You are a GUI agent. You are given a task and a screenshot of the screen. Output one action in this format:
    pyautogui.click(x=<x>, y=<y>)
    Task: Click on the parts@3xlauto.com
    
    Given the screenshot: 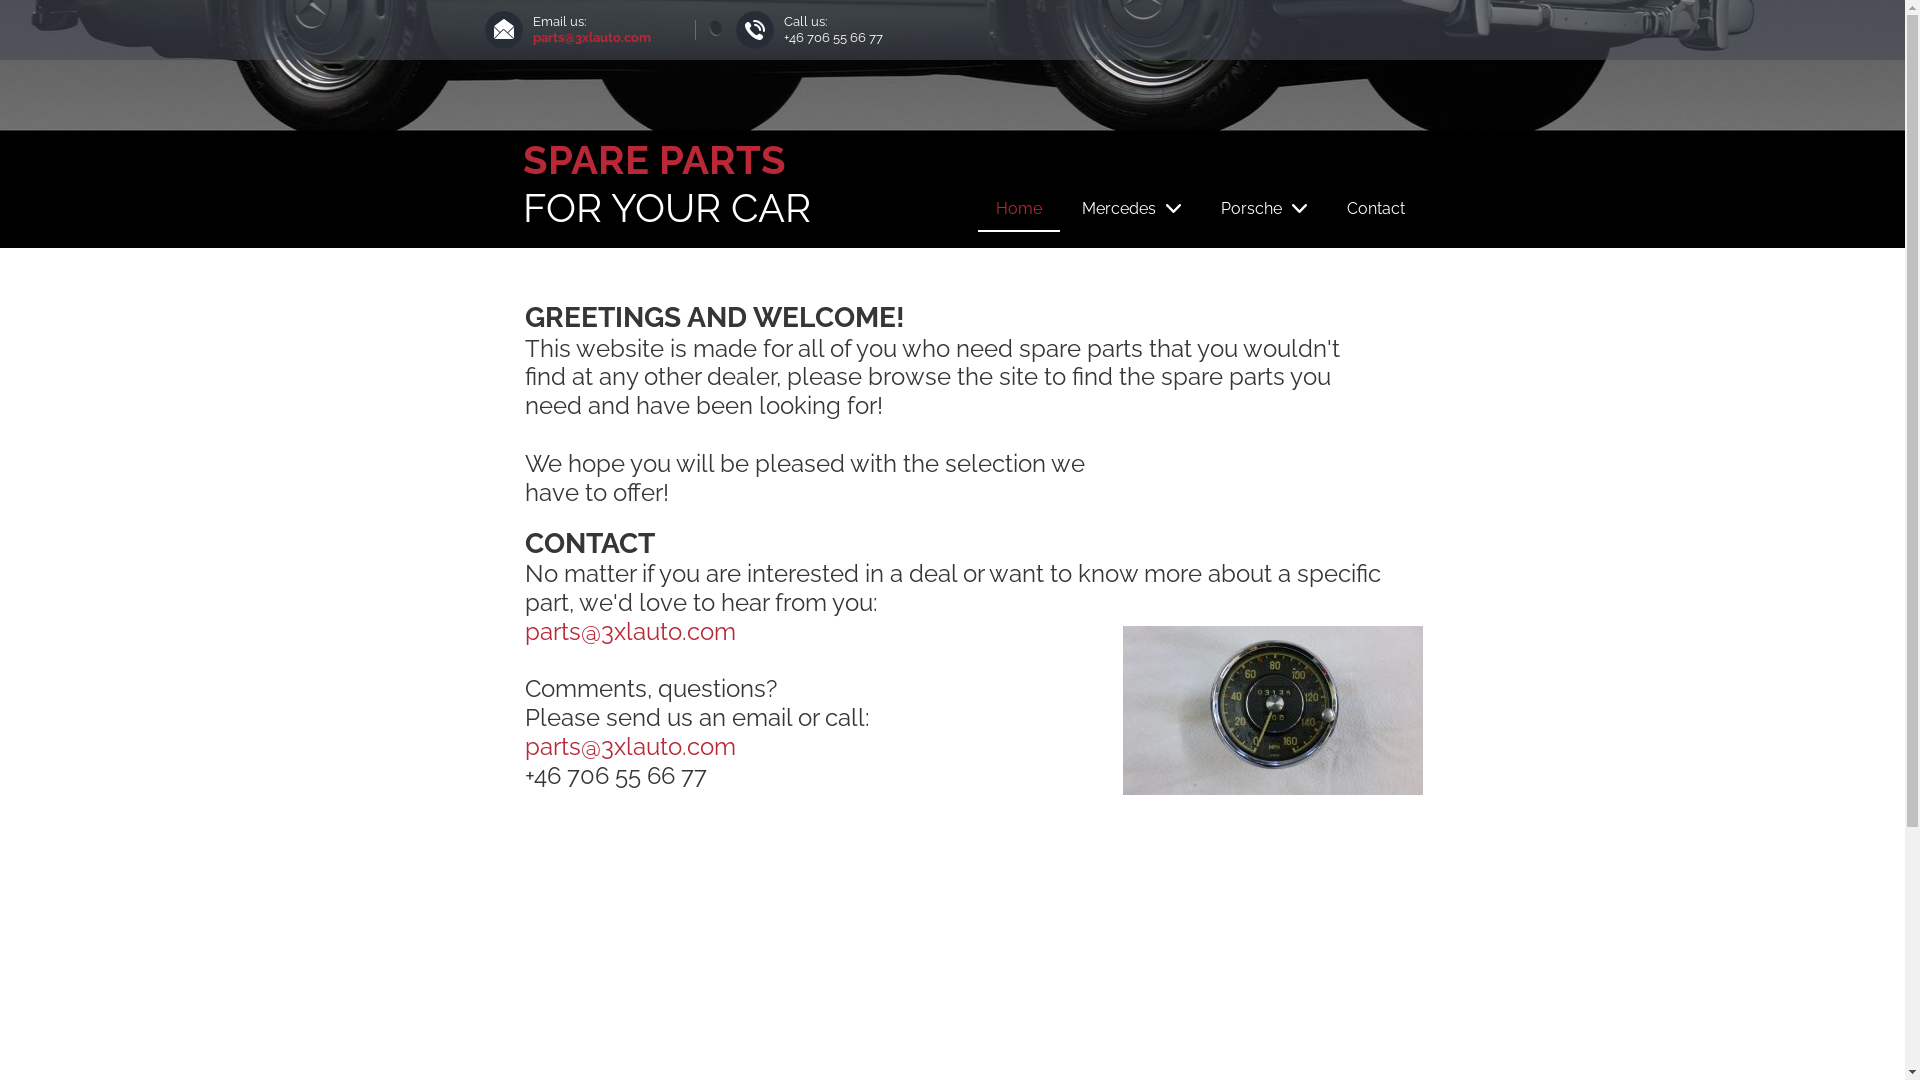 What is the action you would take?
    pyautogui.click(x=630, y=746)
    